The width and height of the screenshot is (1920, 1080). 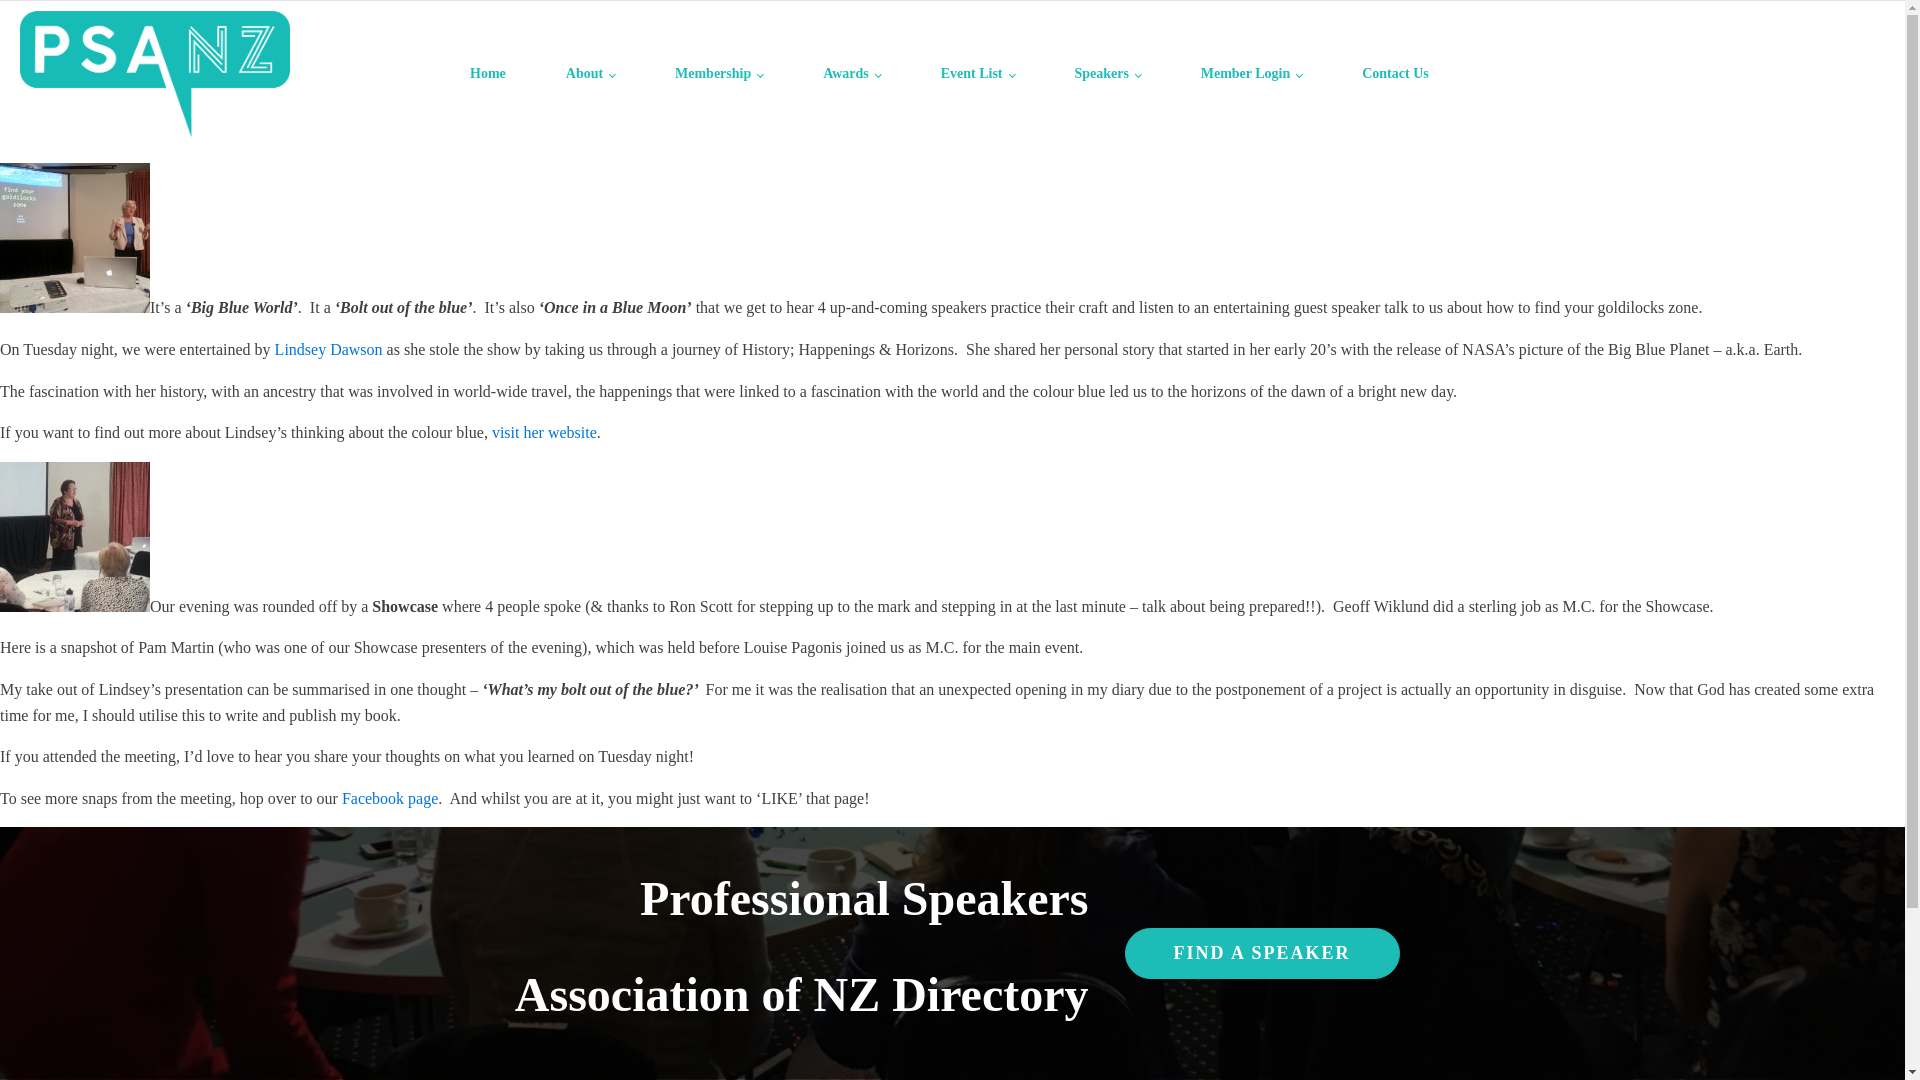 I want to click on Event List, so click(x=978, y=74).